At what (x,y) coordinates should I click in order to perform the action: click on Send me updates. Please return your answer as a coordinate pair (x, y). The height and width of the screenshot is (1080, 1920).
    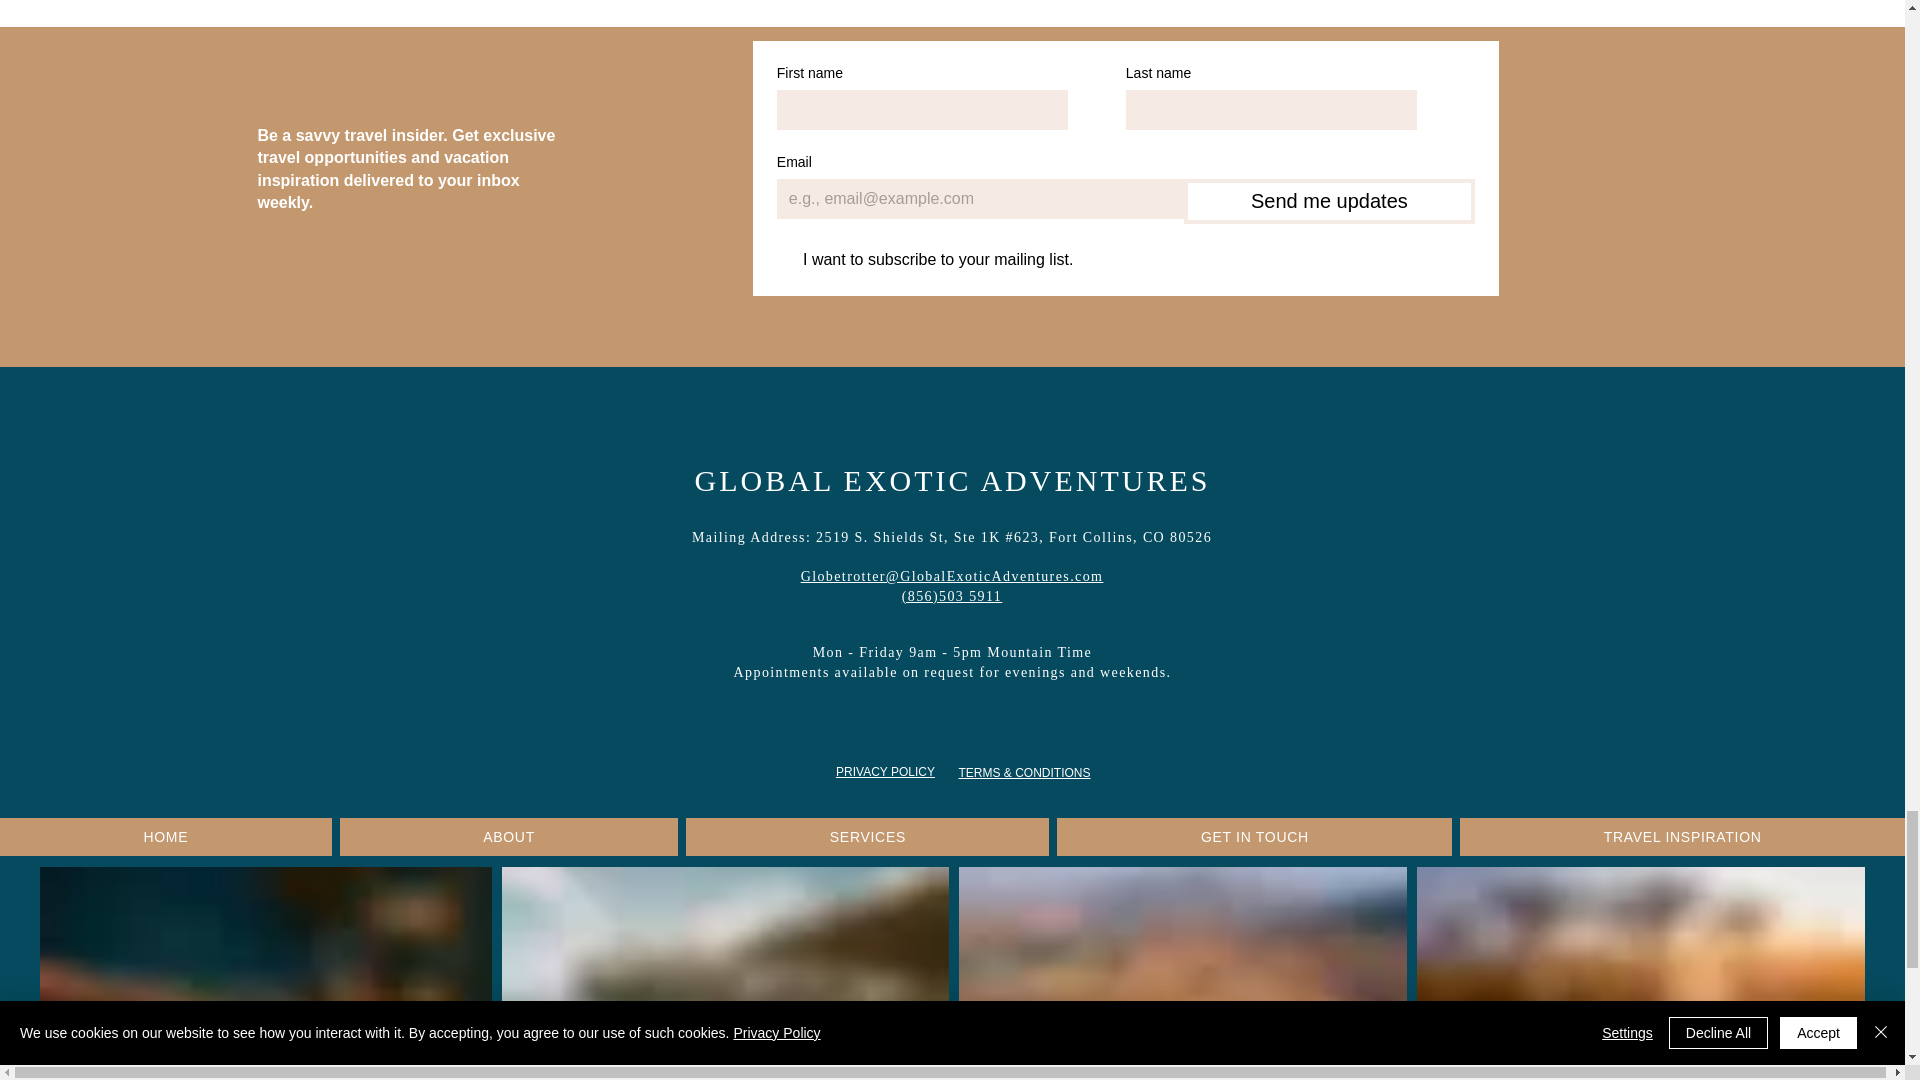
    Looking at the image, I should click on (1329, 201).